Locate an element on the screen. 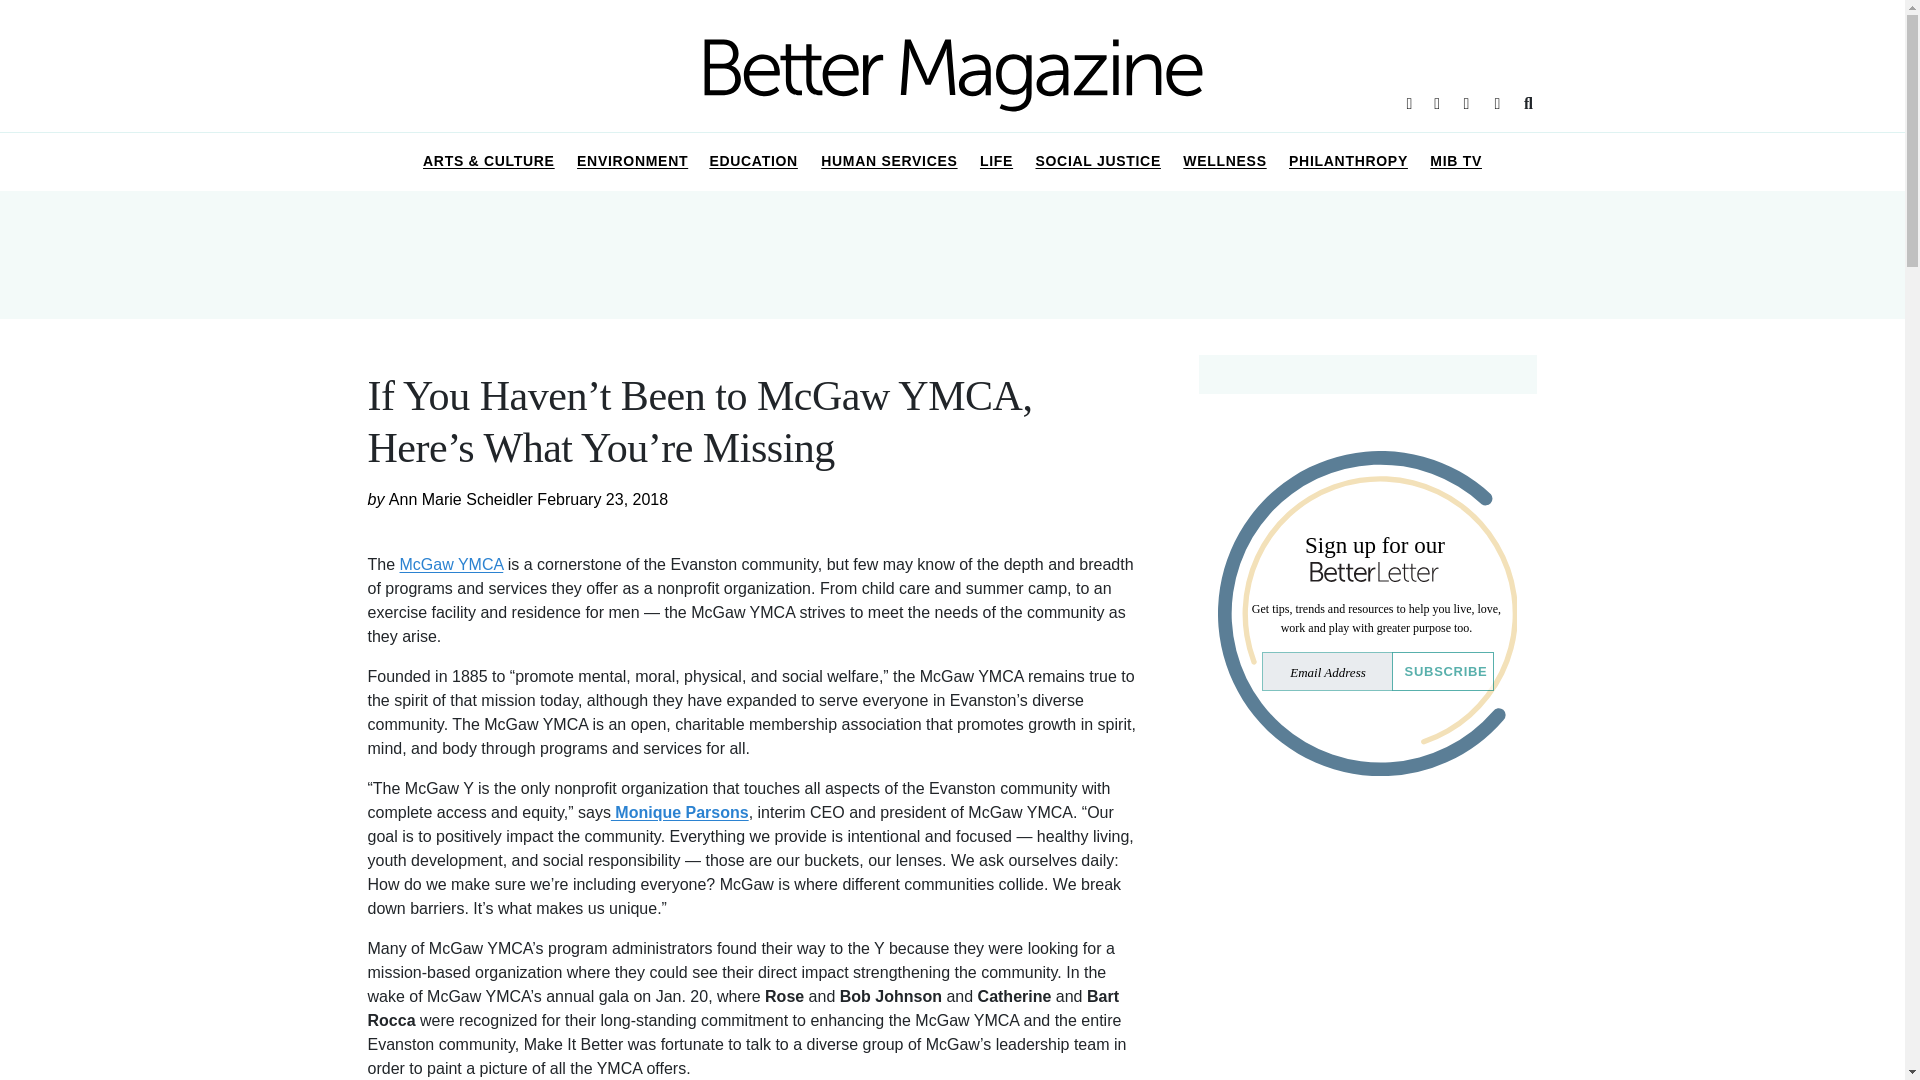 The width and height of the screenshot is (1920, 1080). WELLNESS is located at coordinates (1224, 162).